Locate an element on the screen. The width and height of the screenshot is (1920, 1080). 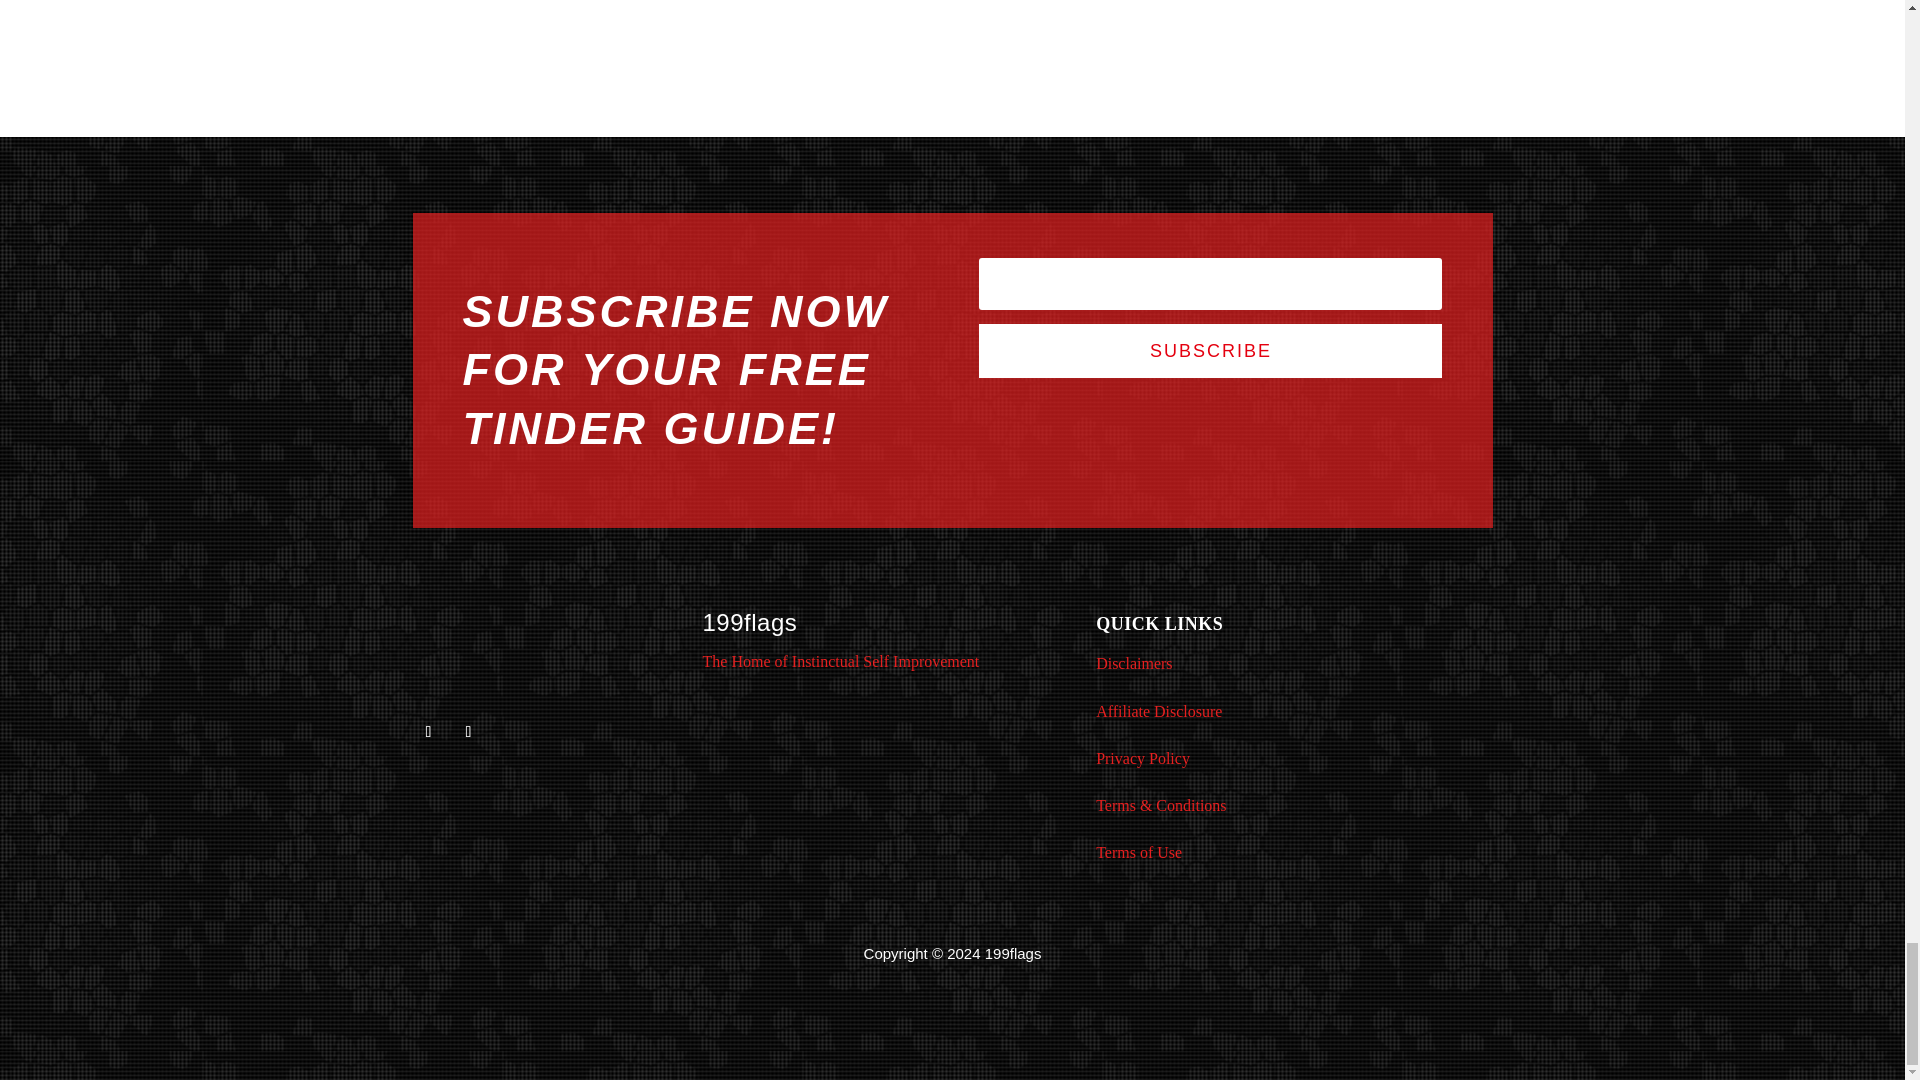
Follow on X is located at coordinates (428, 732).